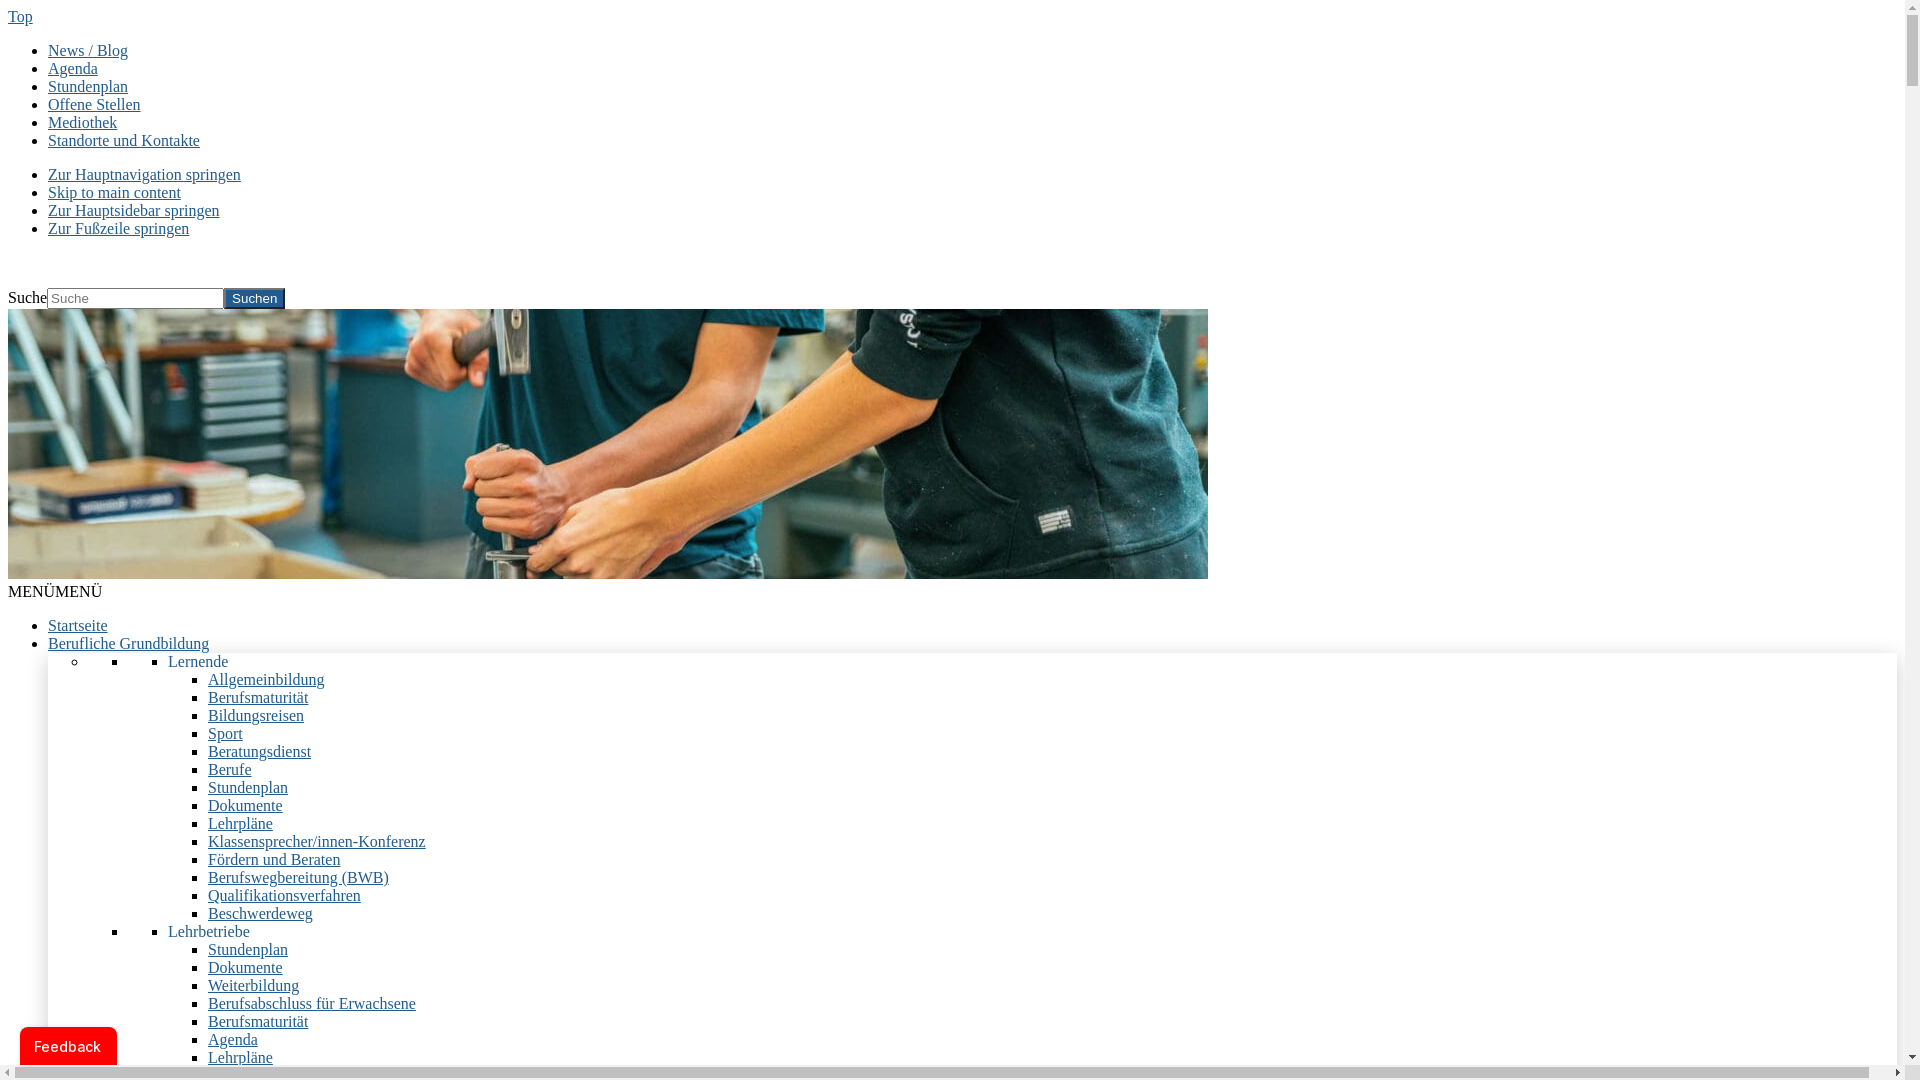 Image resolution: width=1920 pixels, height=1080 pixels. Describe the element at coordinates (124, 140) in the screenshot. I see `Standorte und Kontakte` at that location.